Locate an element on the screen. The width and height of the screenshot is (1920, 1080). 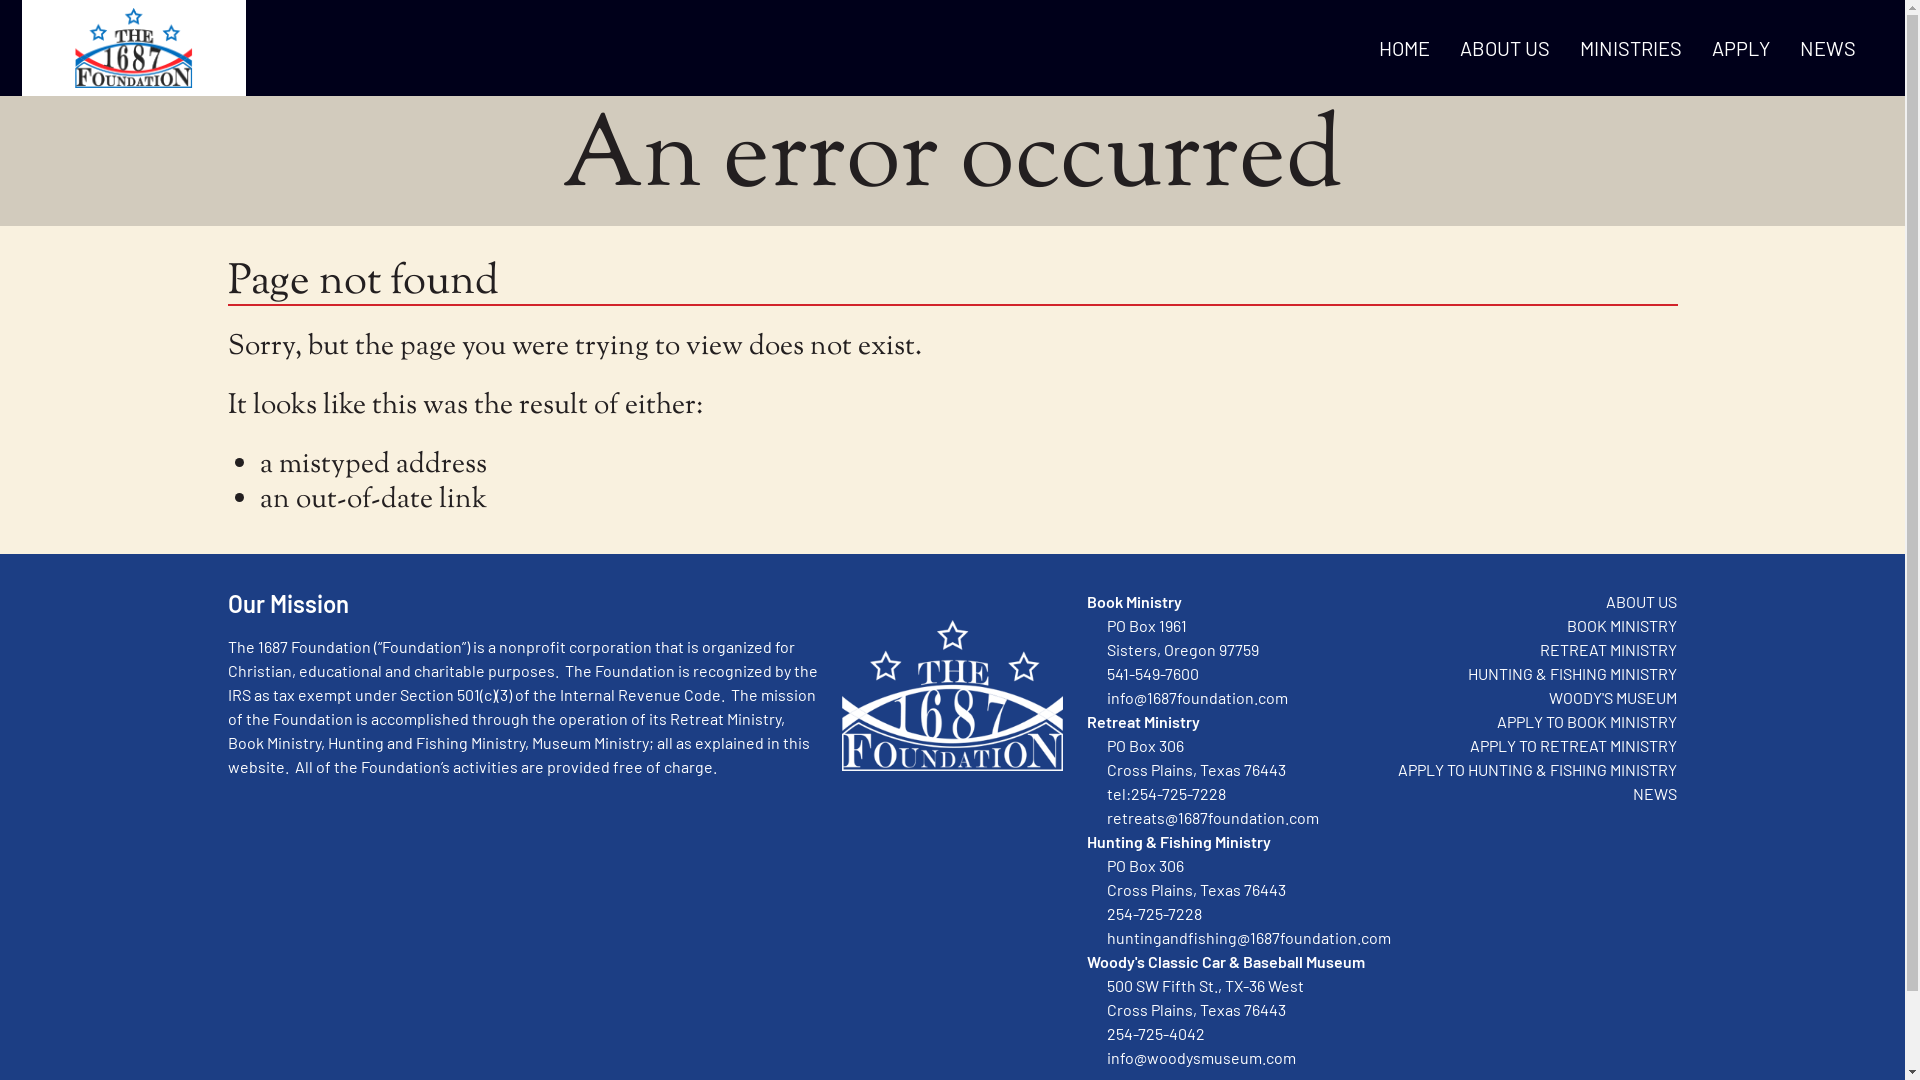
NEWS is located at coordinates (1655, 794).